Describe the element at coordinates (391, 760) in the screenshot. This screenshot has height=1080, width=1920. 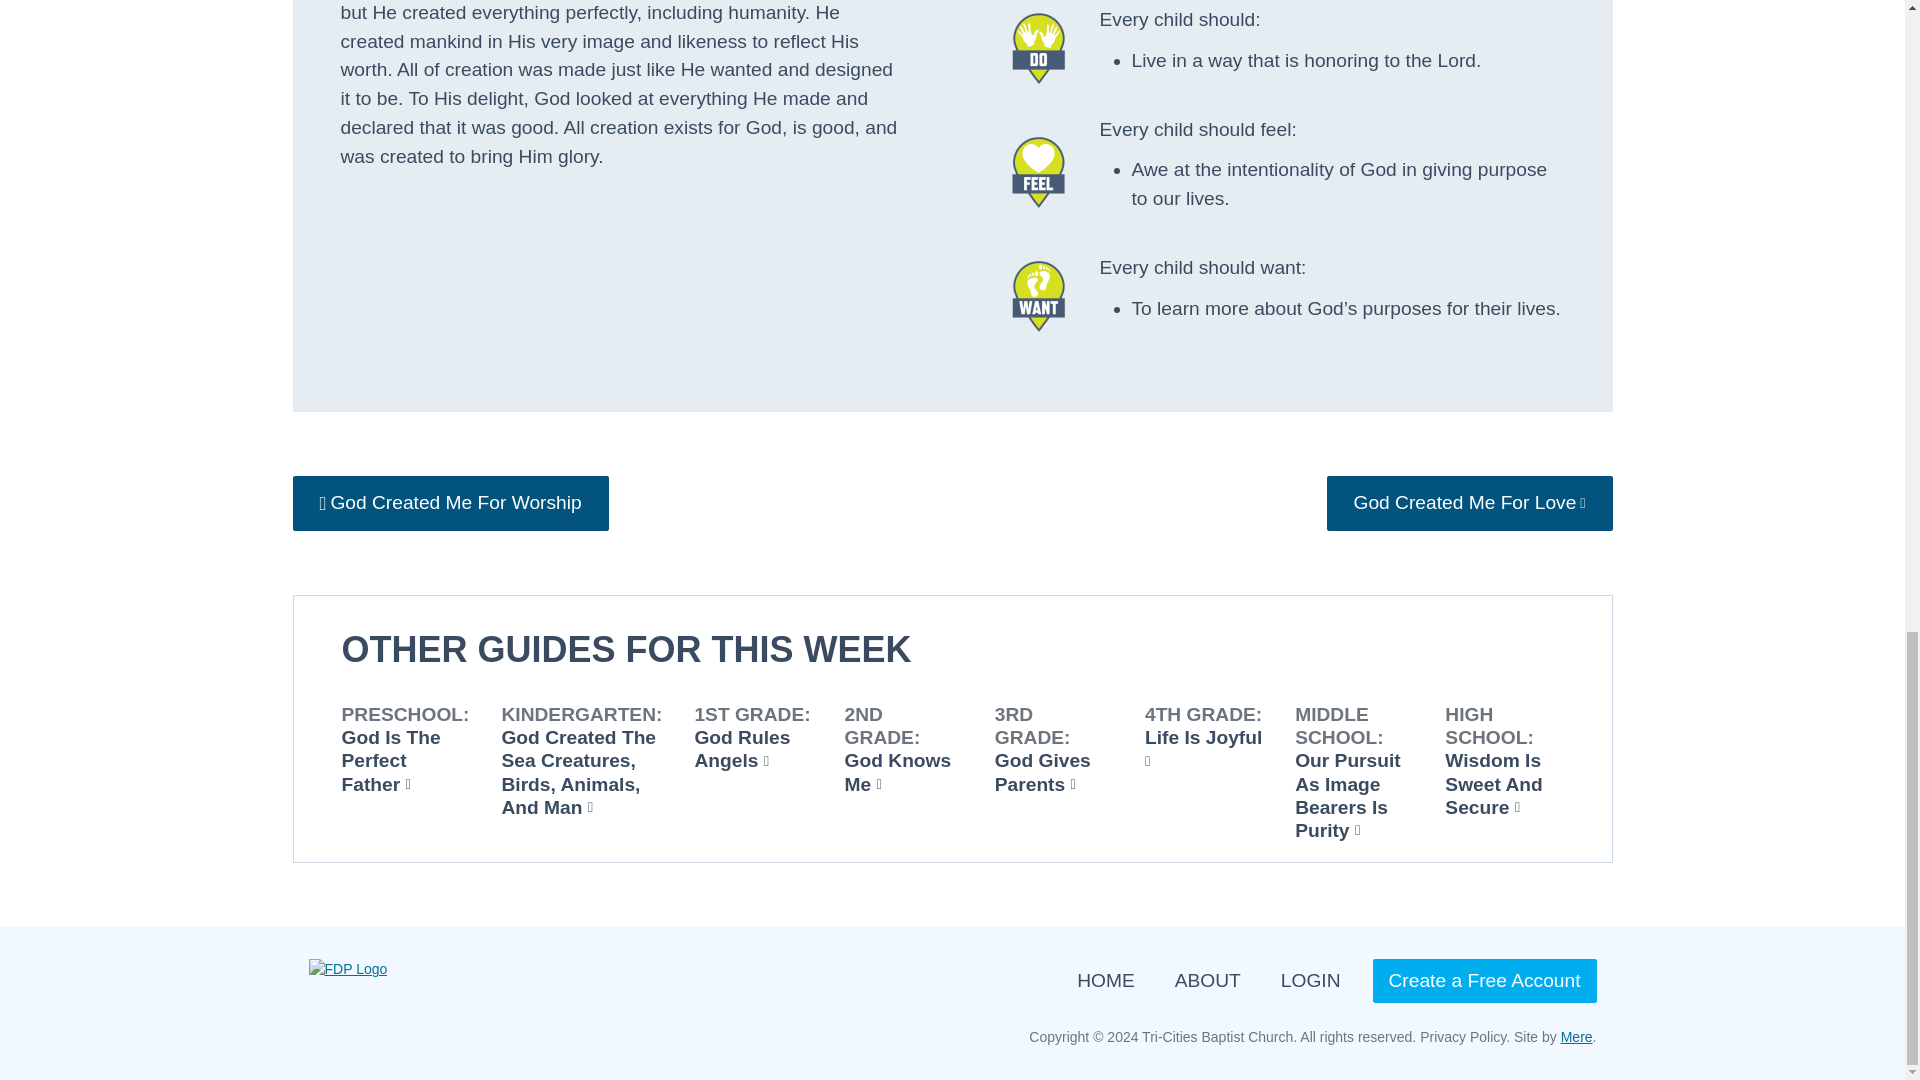
I see `God Is The Perfect Father` at that location.